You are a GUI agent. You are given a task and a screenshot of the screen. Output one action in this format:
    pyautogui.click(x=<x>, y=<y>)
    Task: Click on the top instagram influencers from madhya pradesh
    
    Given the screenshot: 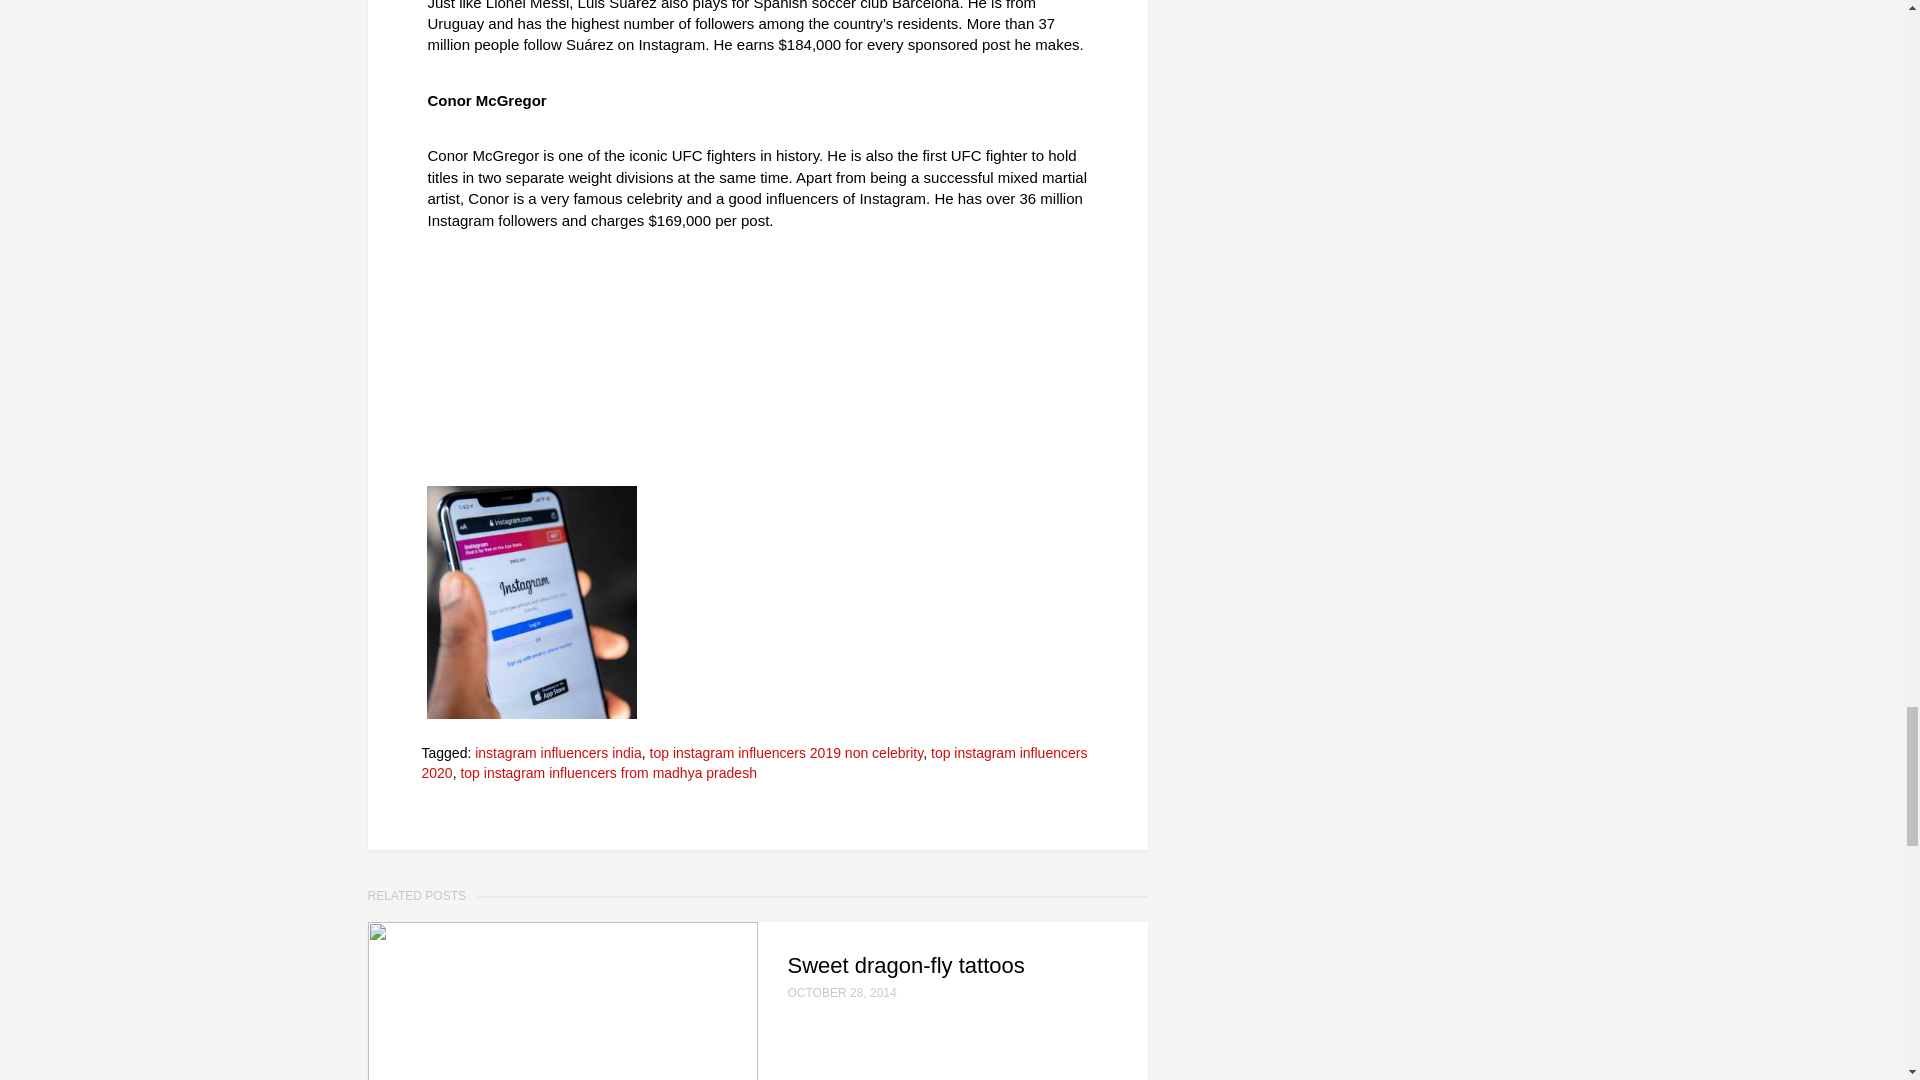 What is the action you would take?
    pyautogui.click(x=608, y=772)
    